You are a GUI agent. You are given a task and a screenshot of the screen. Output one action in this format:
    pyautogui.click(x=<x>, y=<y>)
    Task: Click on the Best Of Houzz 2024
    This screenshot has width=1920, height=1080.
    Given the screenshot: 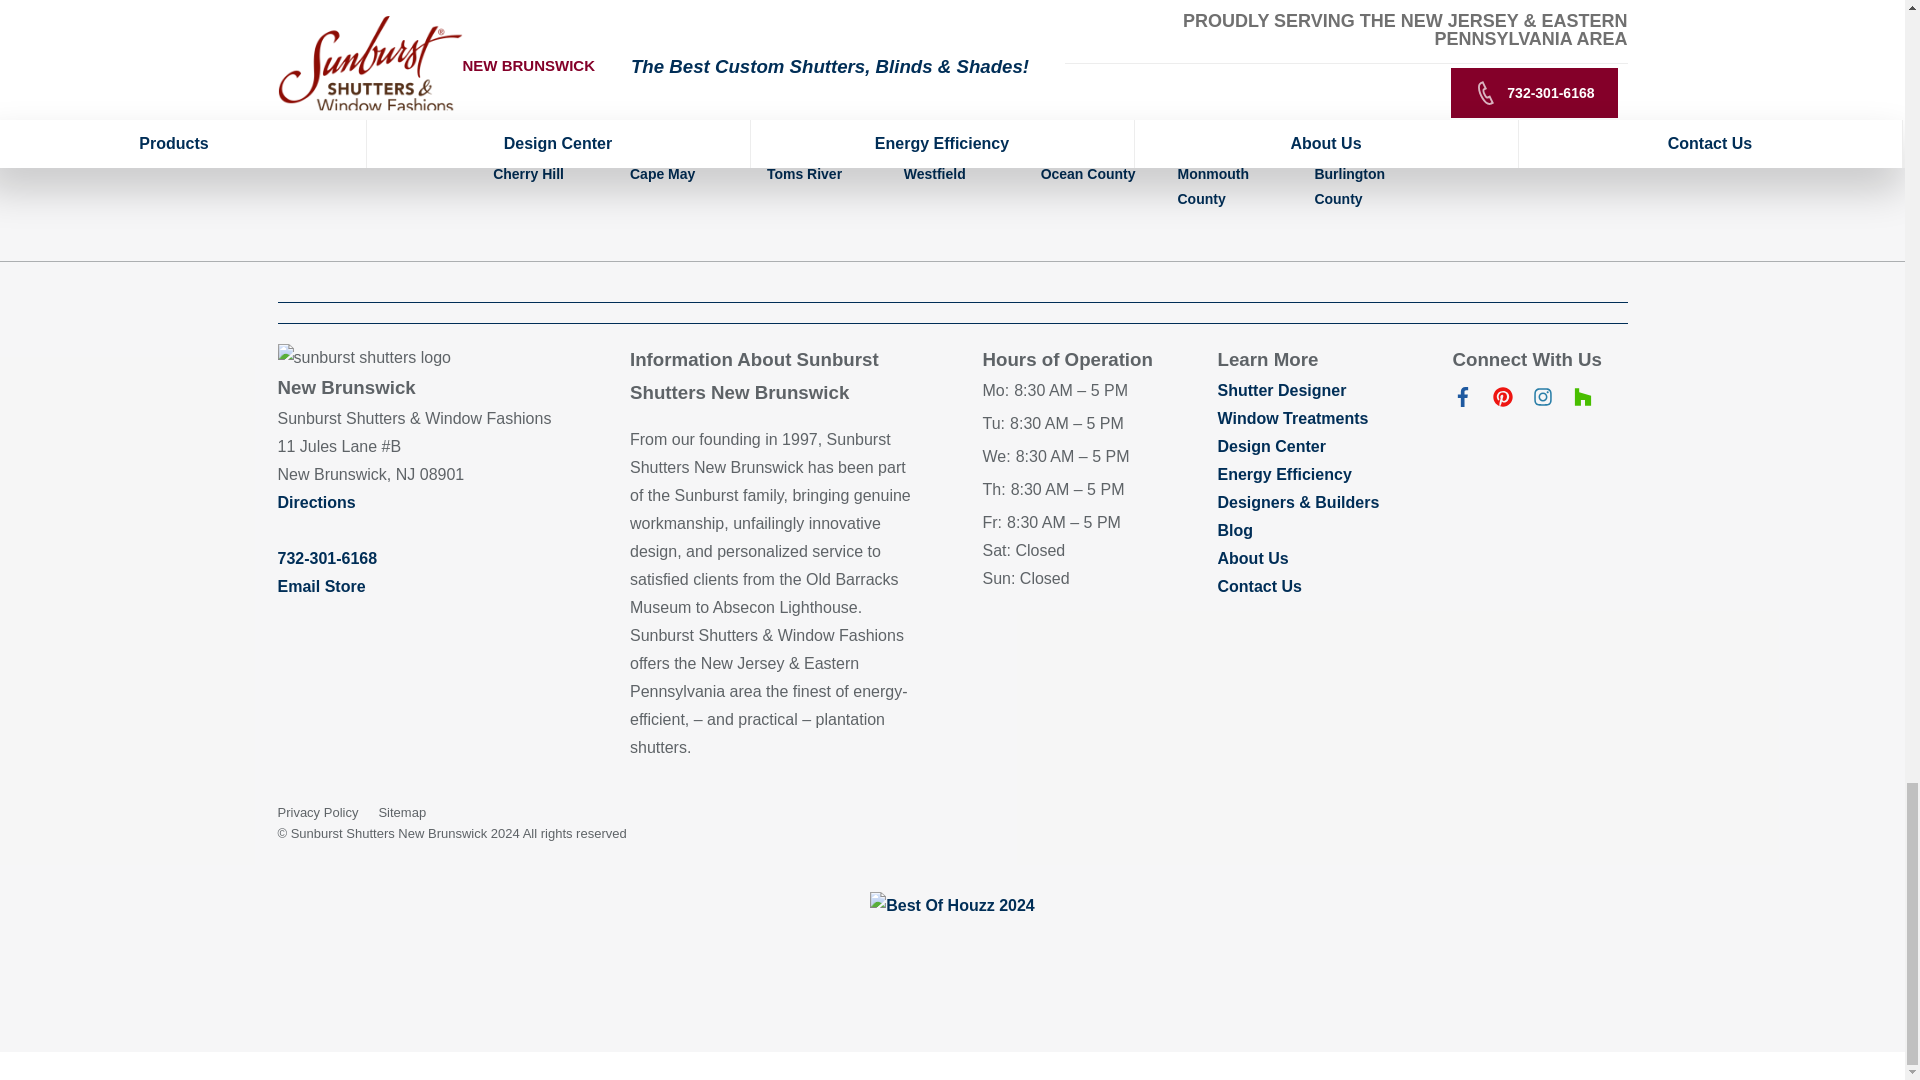 What is the action you would take?
    pyautogui.click(x=952, y=906)
    